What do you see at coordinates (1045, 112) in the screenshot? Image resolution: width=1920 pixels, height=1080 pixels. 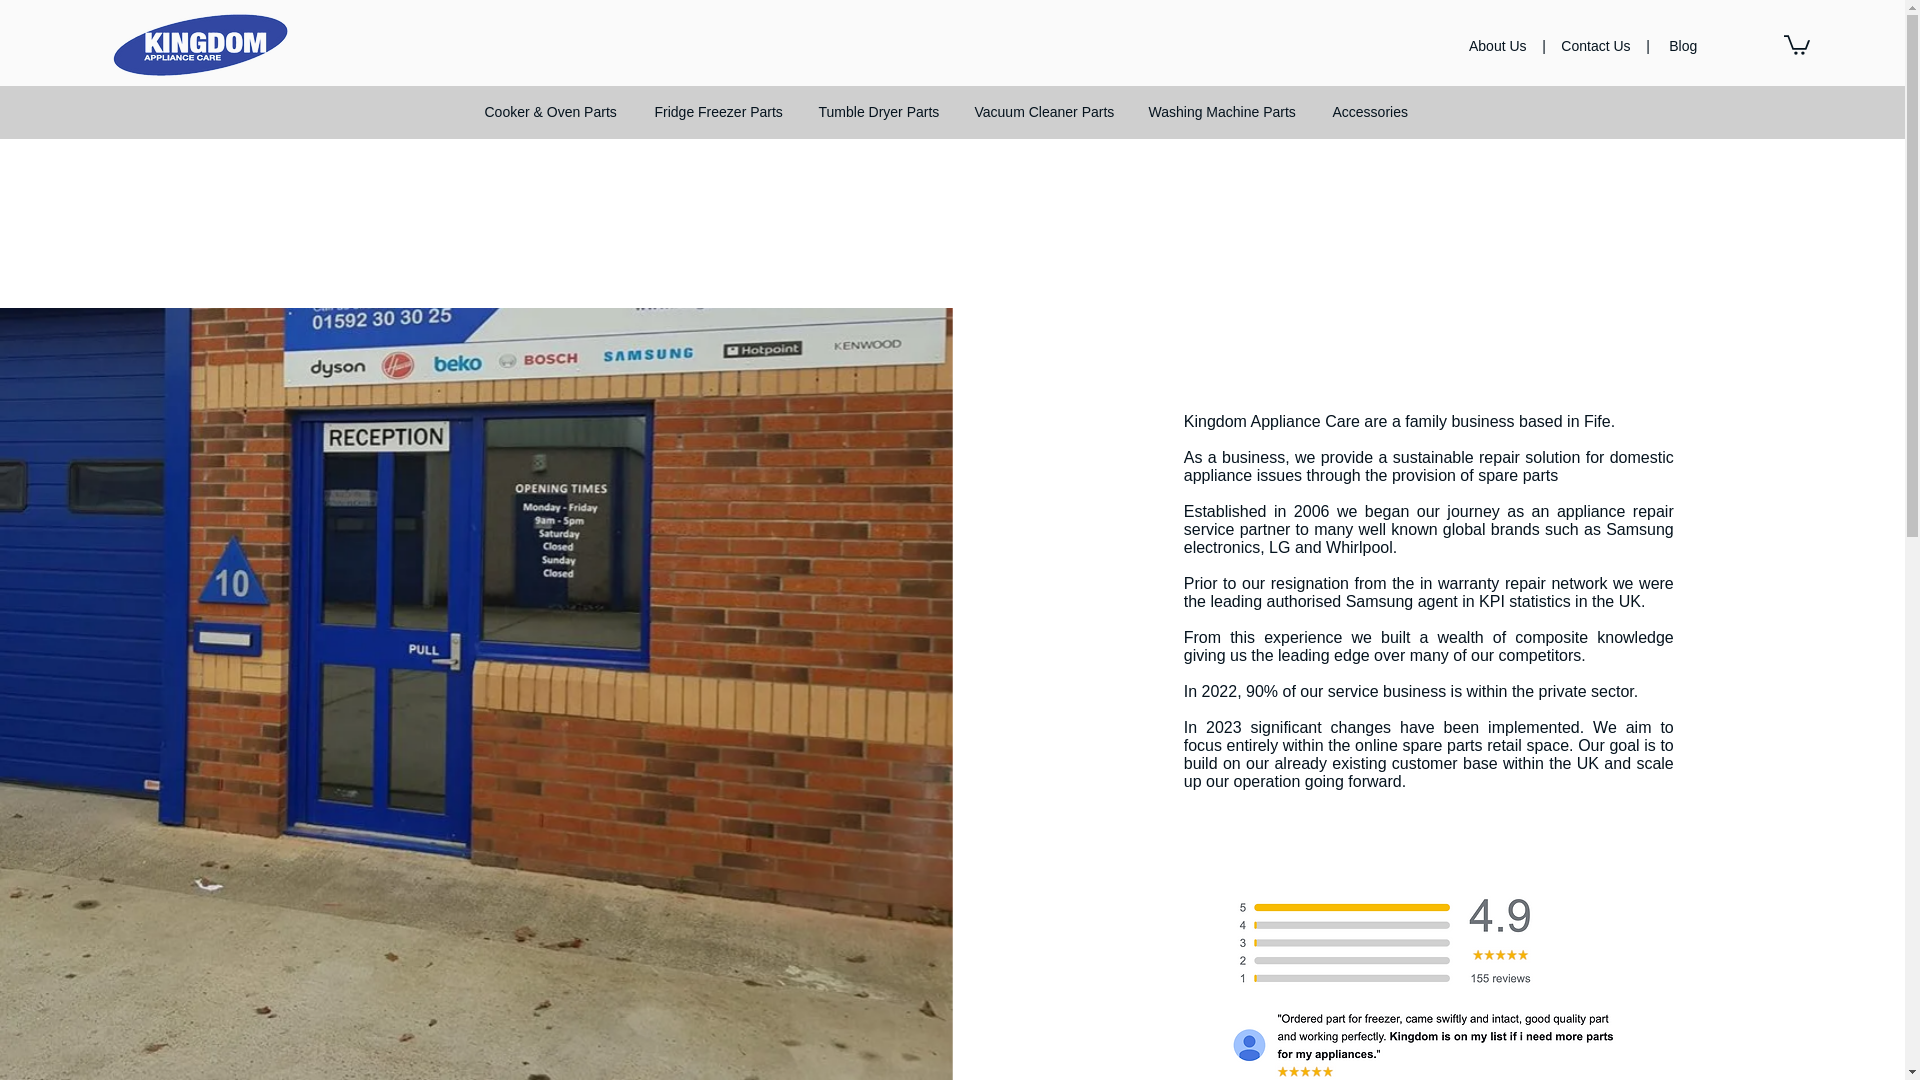 I see `Vacuum Cleaner Parts` at bounding box center [1045, 112].